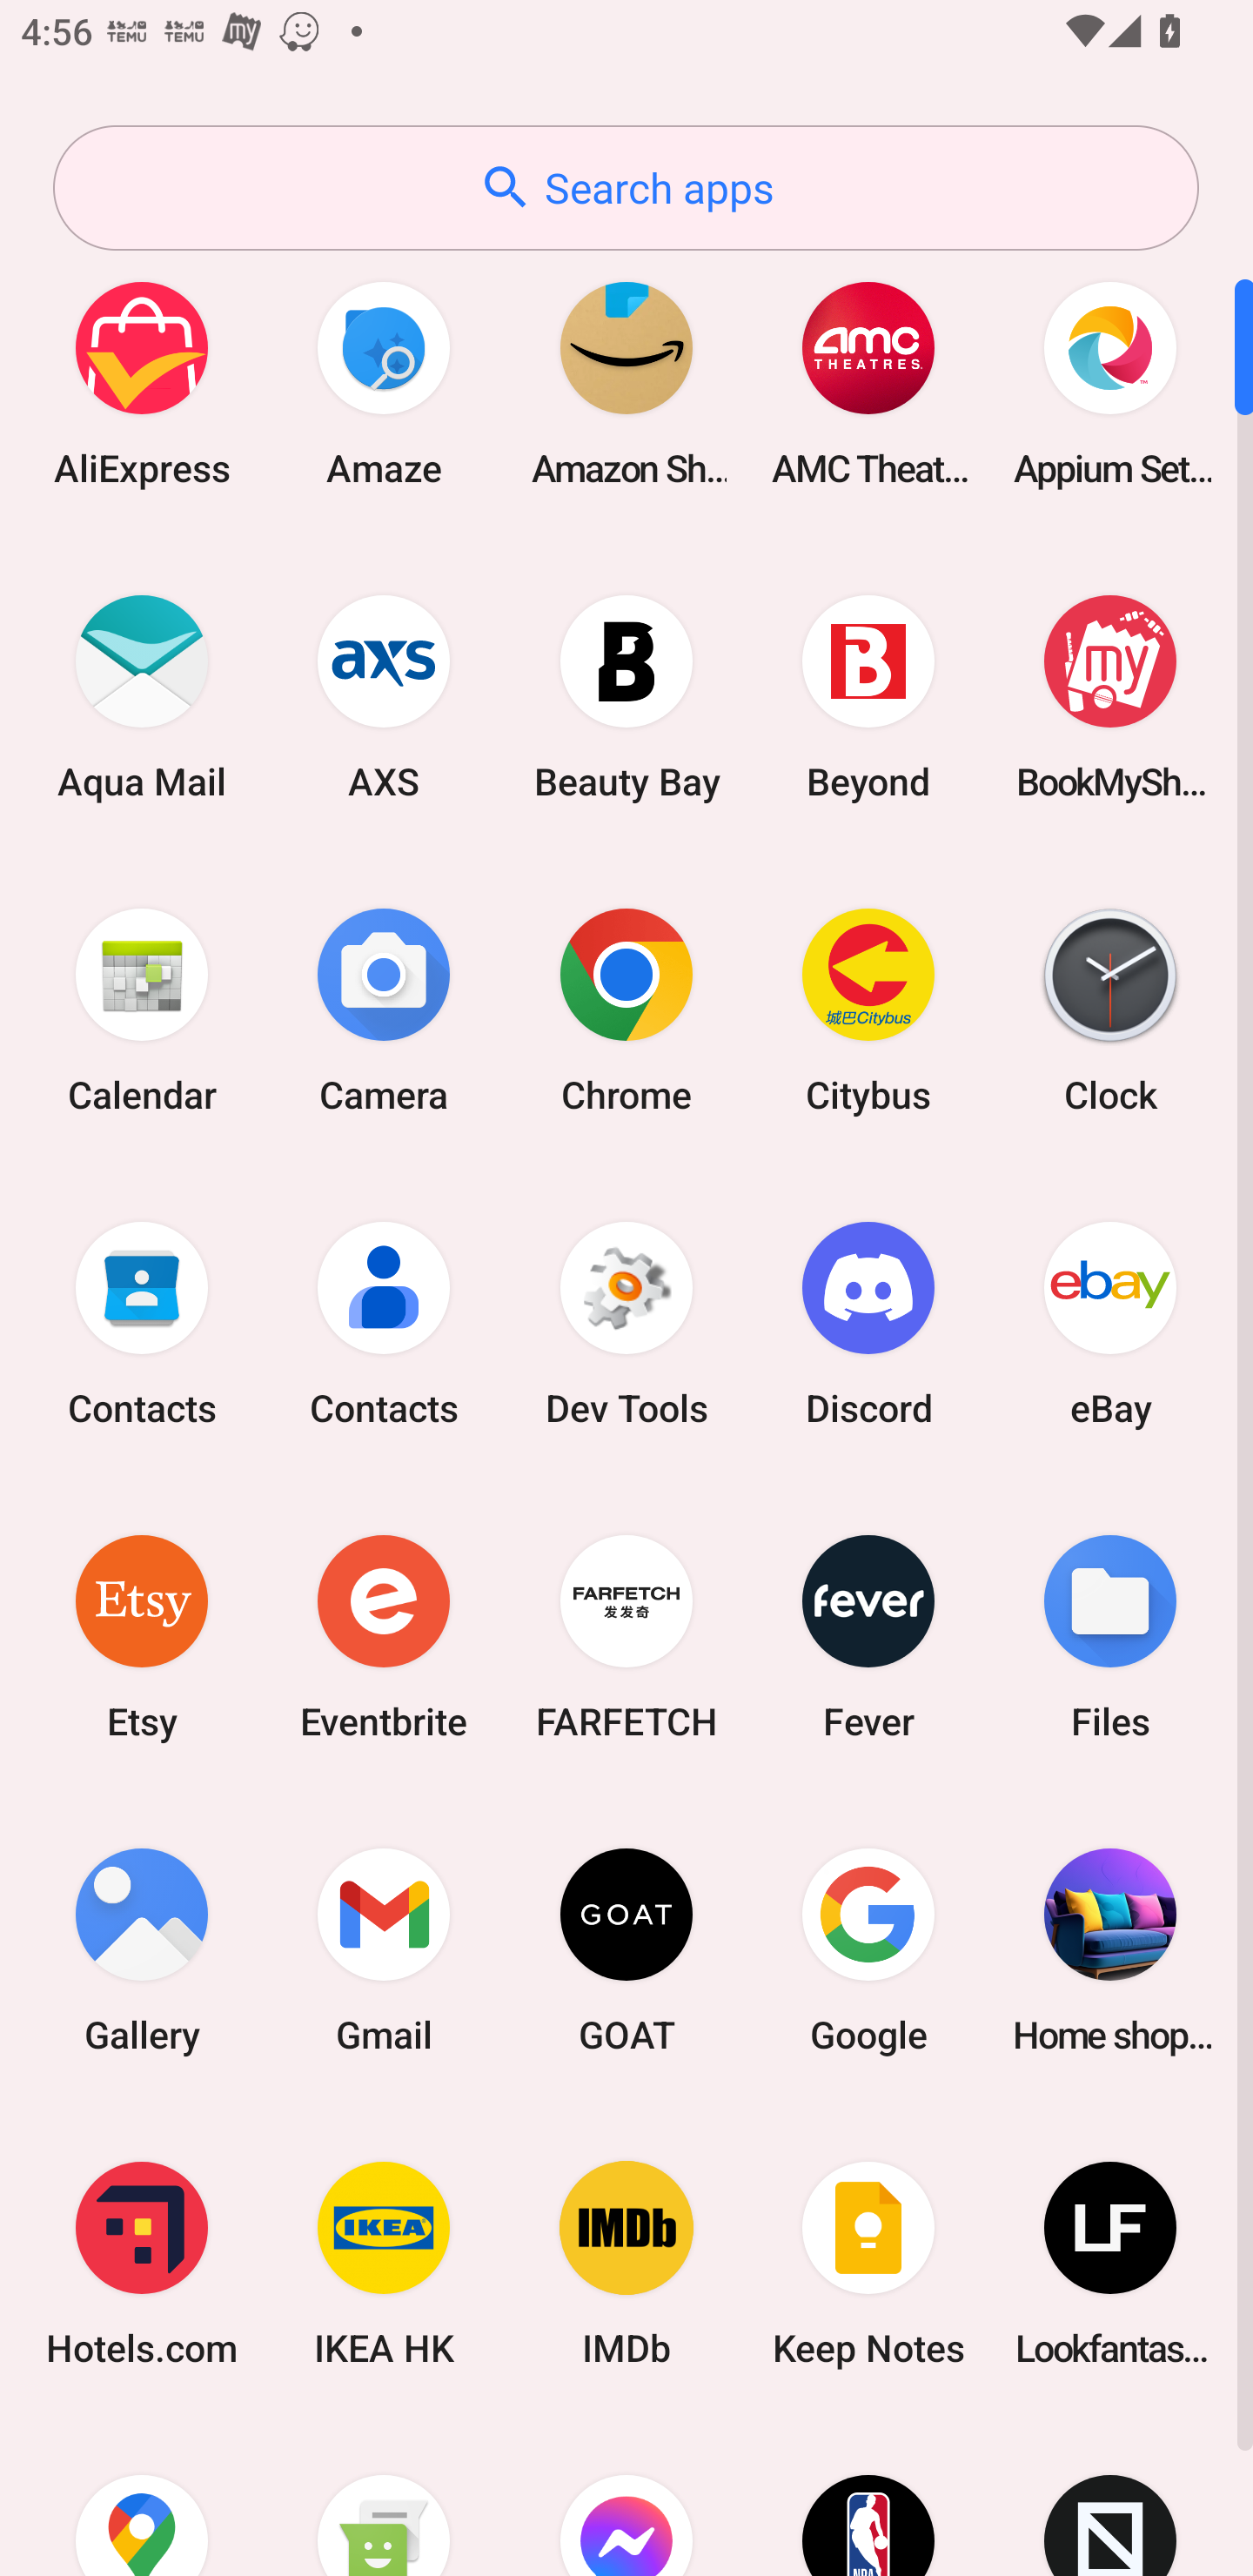 This screenshot has width=1253, height=2576. Describe the element at coordinates (868, 1010) in the screenshot. I see `Citybus` at that location.